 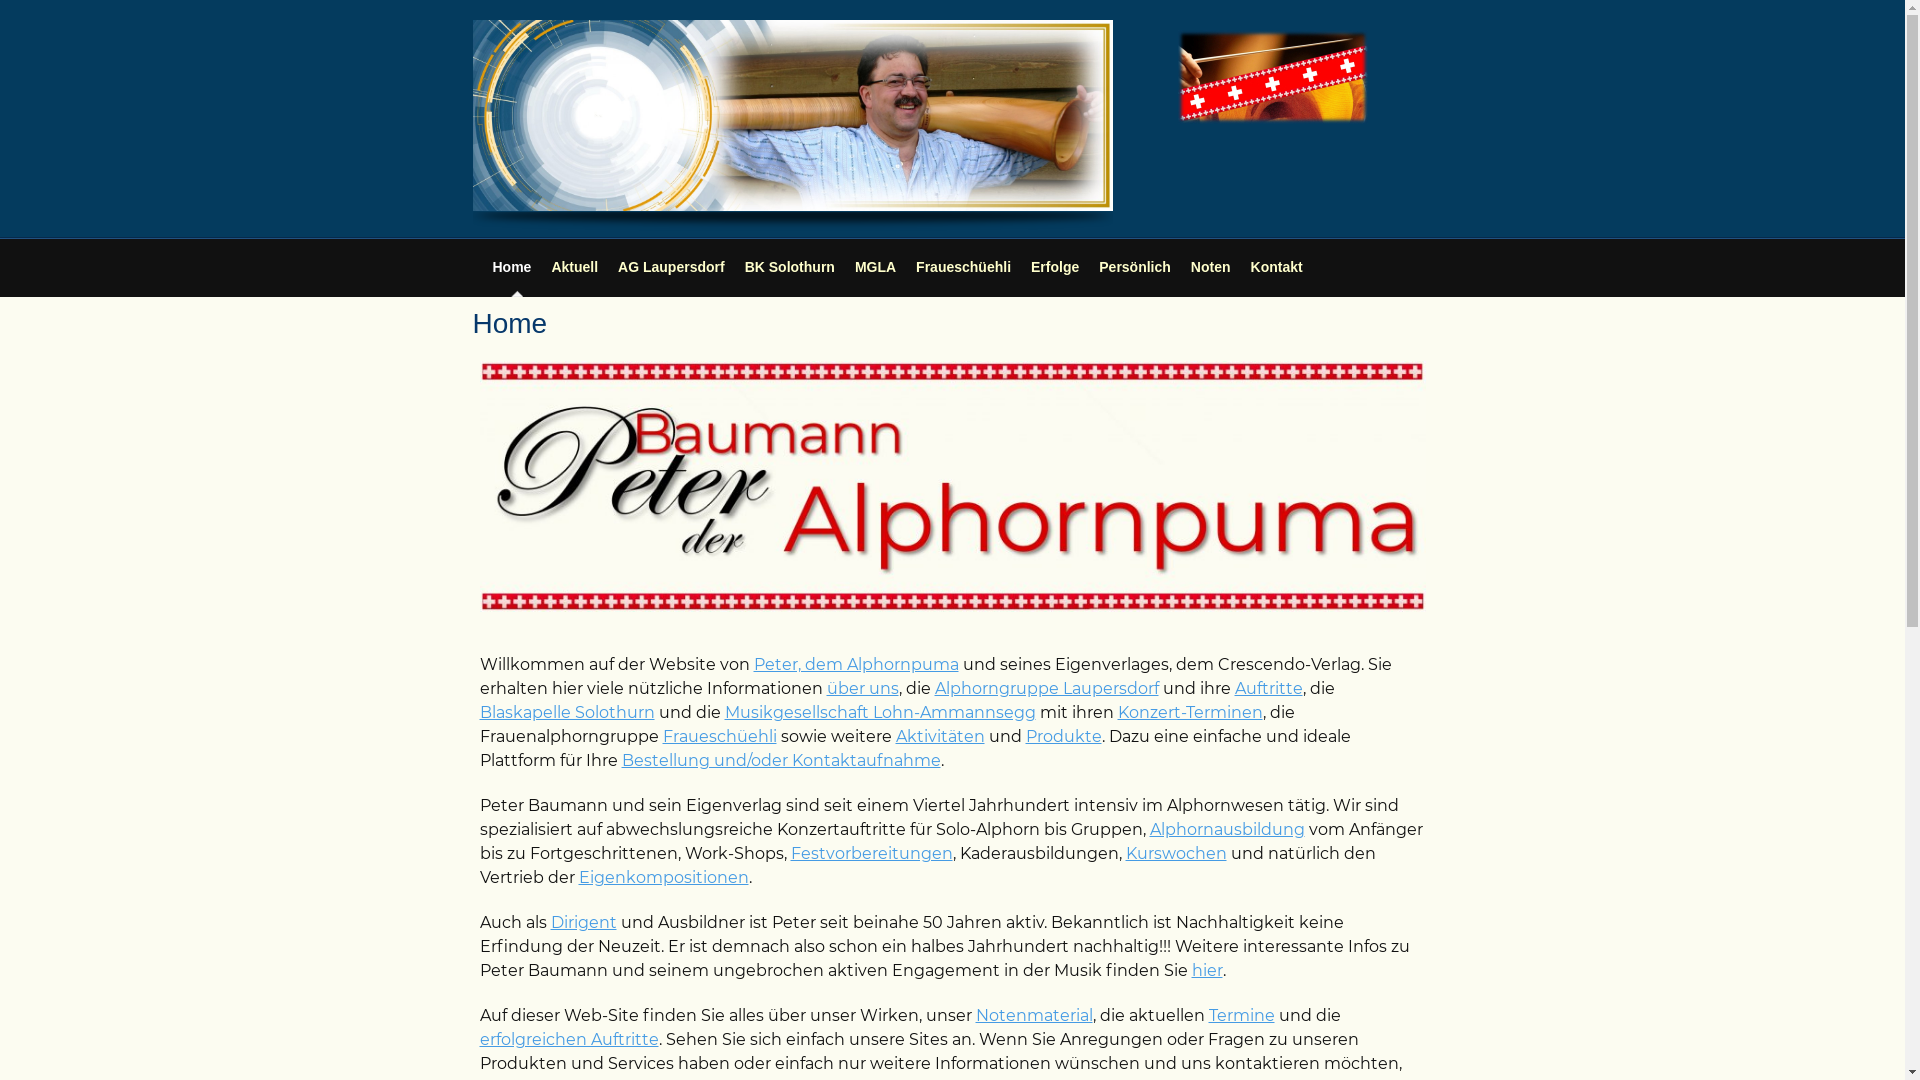 I want to click on Kurswochen, so click(x=1176, y=854).